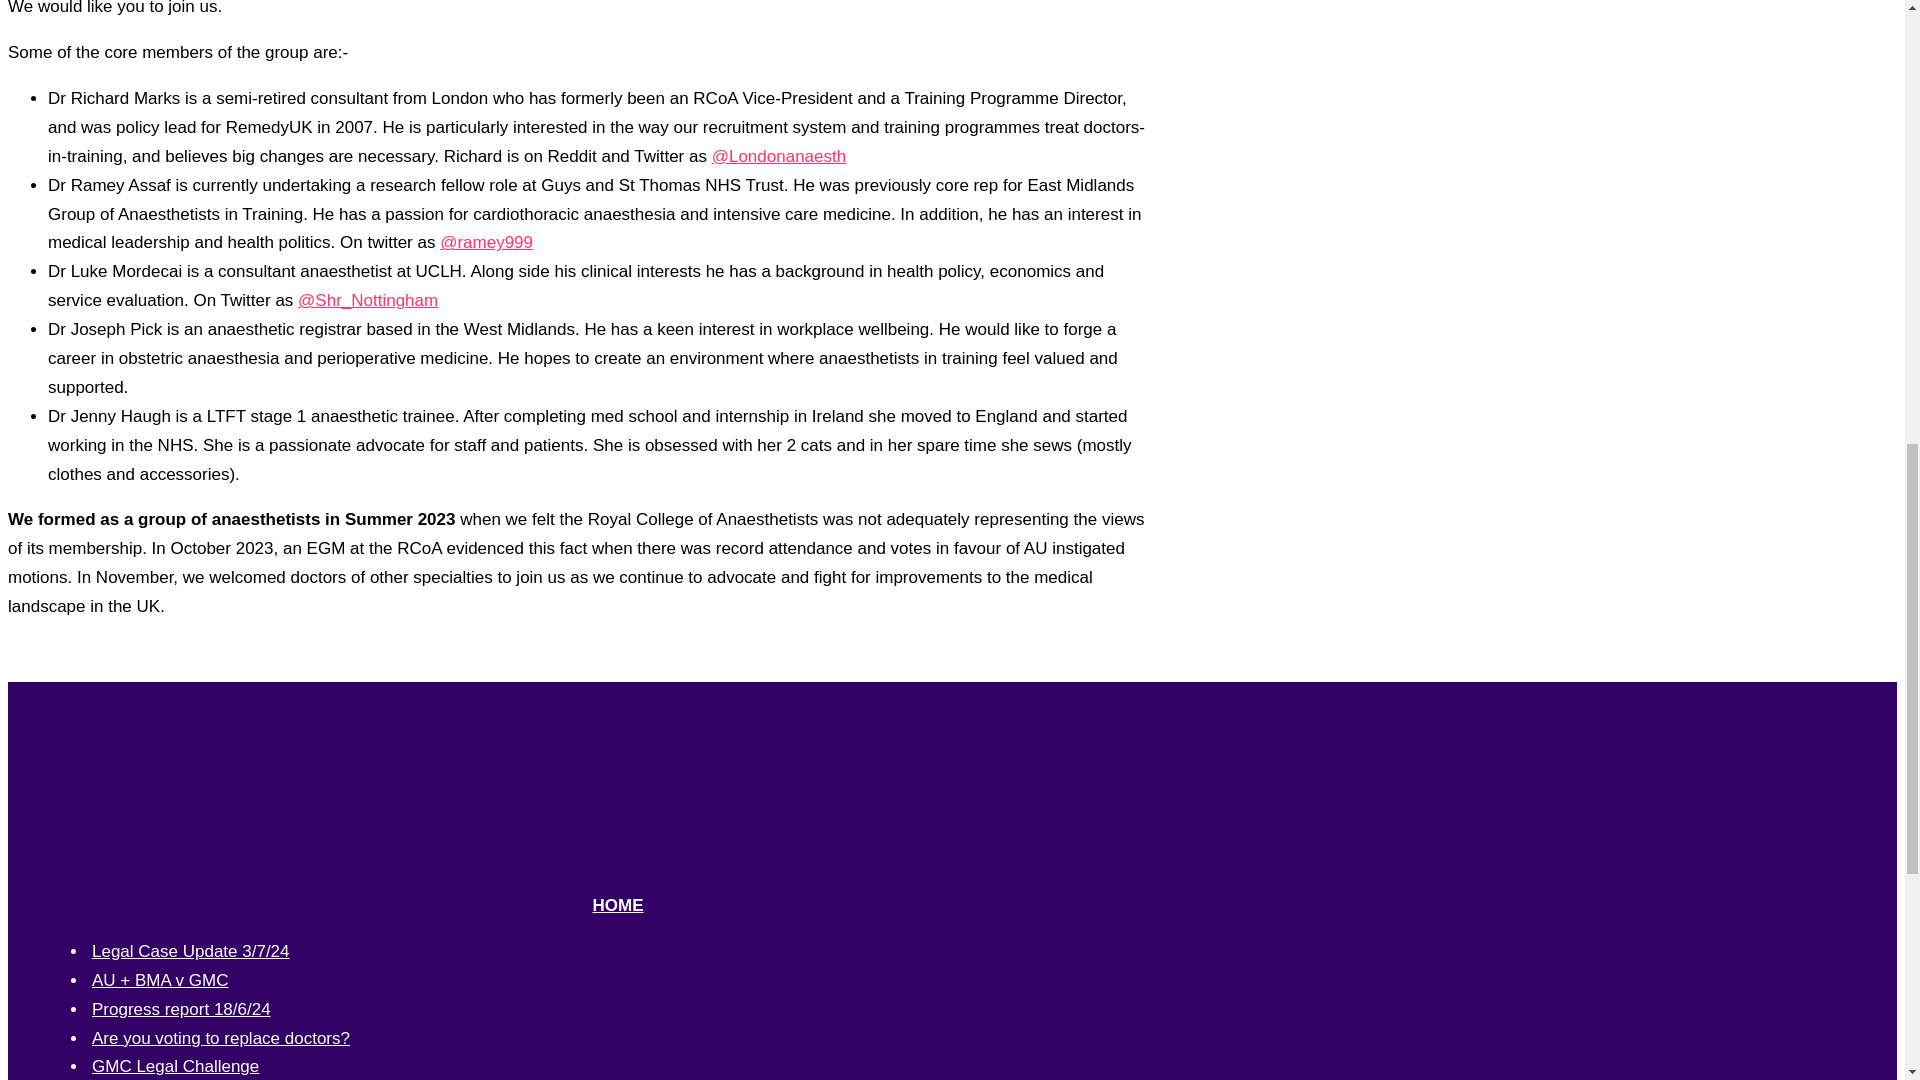  I want to click on Scroll back to top, so click(1855, 949).